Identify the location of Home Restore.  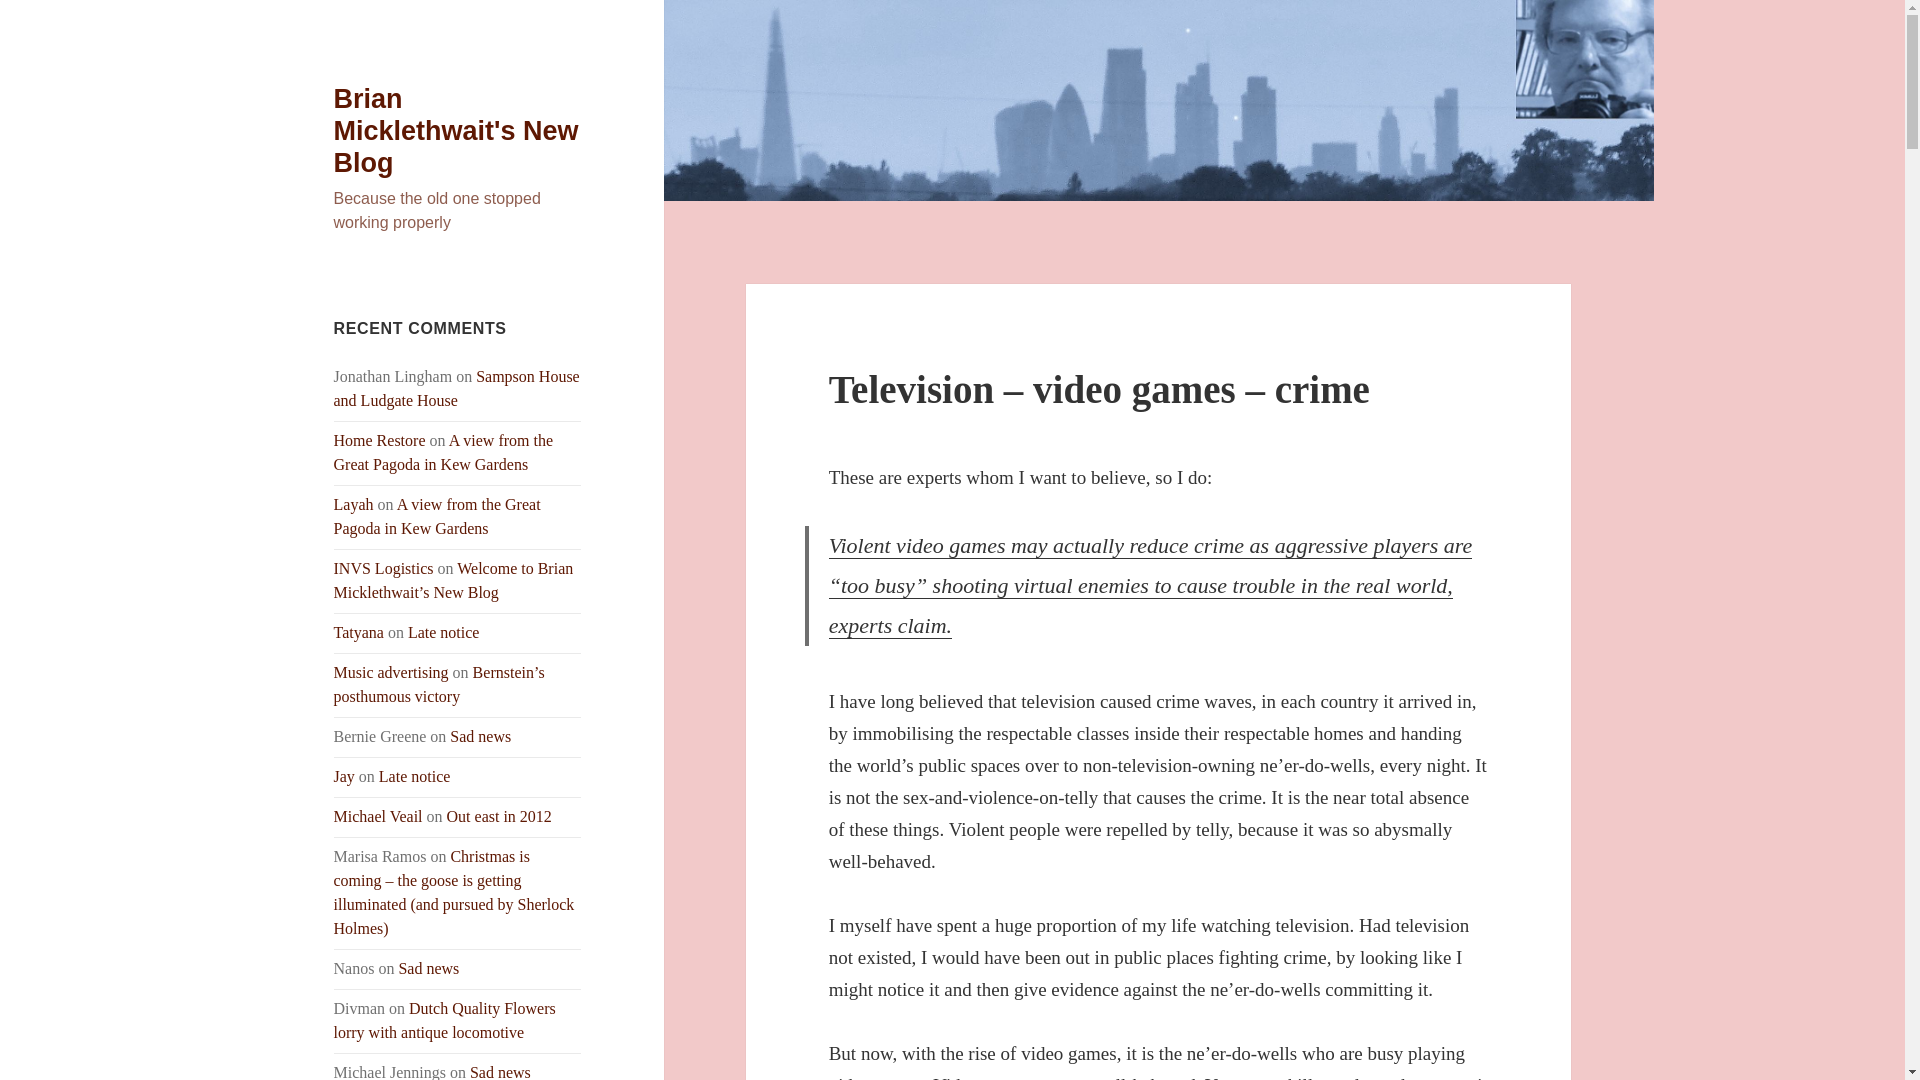
(380, 440).